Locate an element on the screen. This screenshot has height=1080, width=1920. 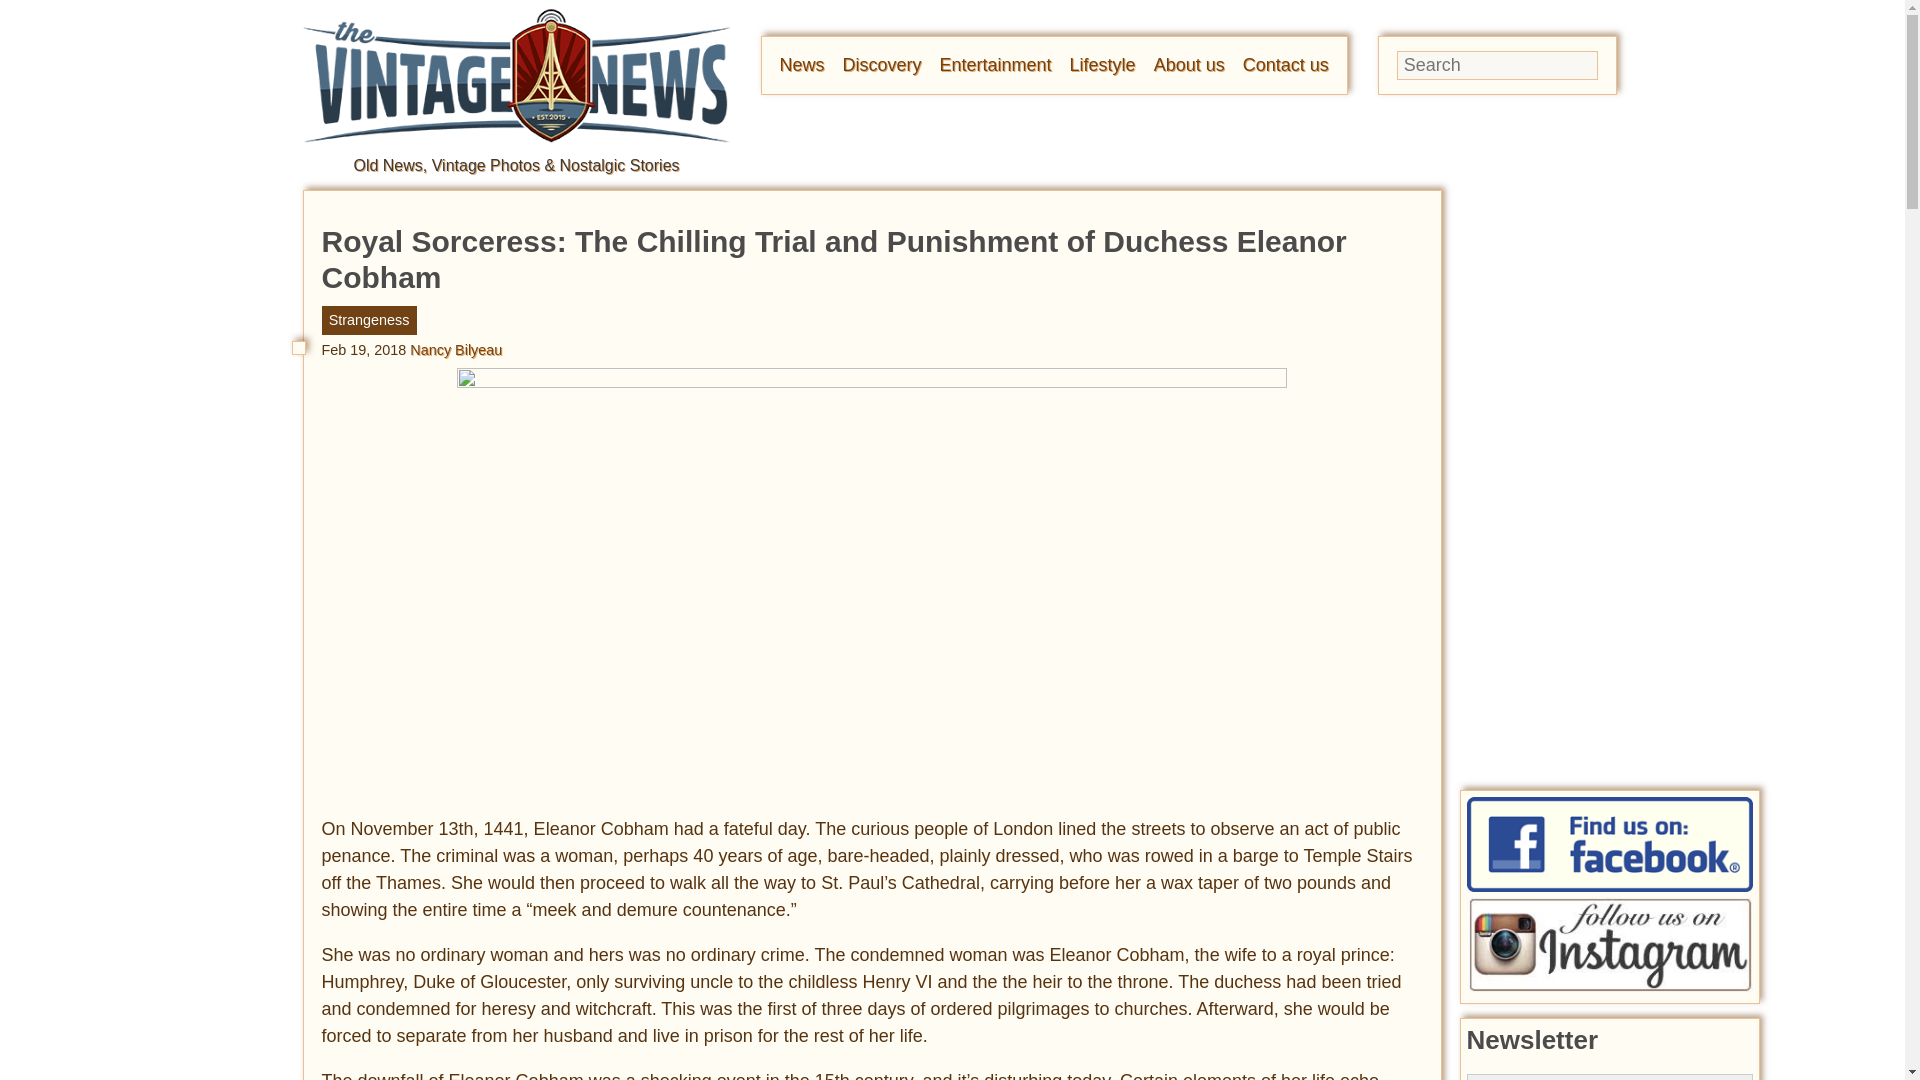
Contact us is located at coordinates (1285, 64).